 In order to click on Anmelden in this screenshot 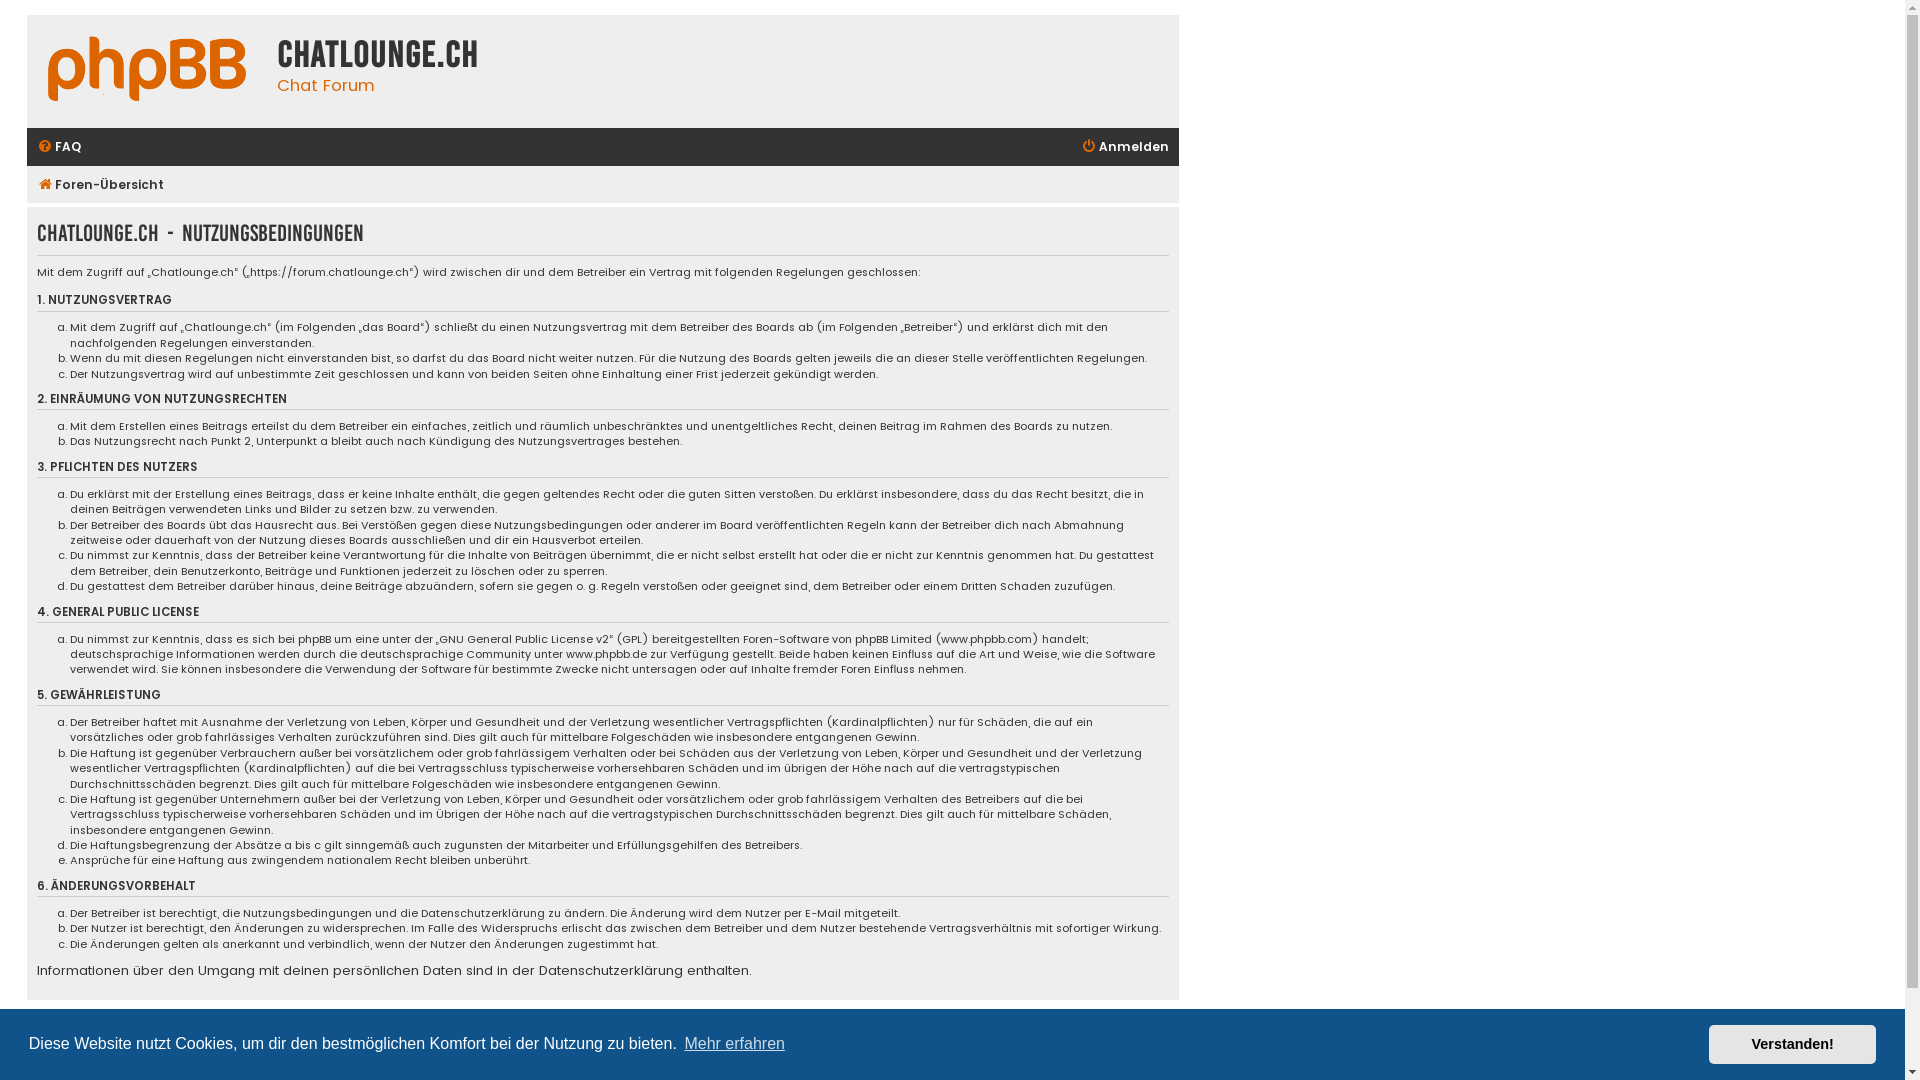, I will do `click(1125, 148)`.